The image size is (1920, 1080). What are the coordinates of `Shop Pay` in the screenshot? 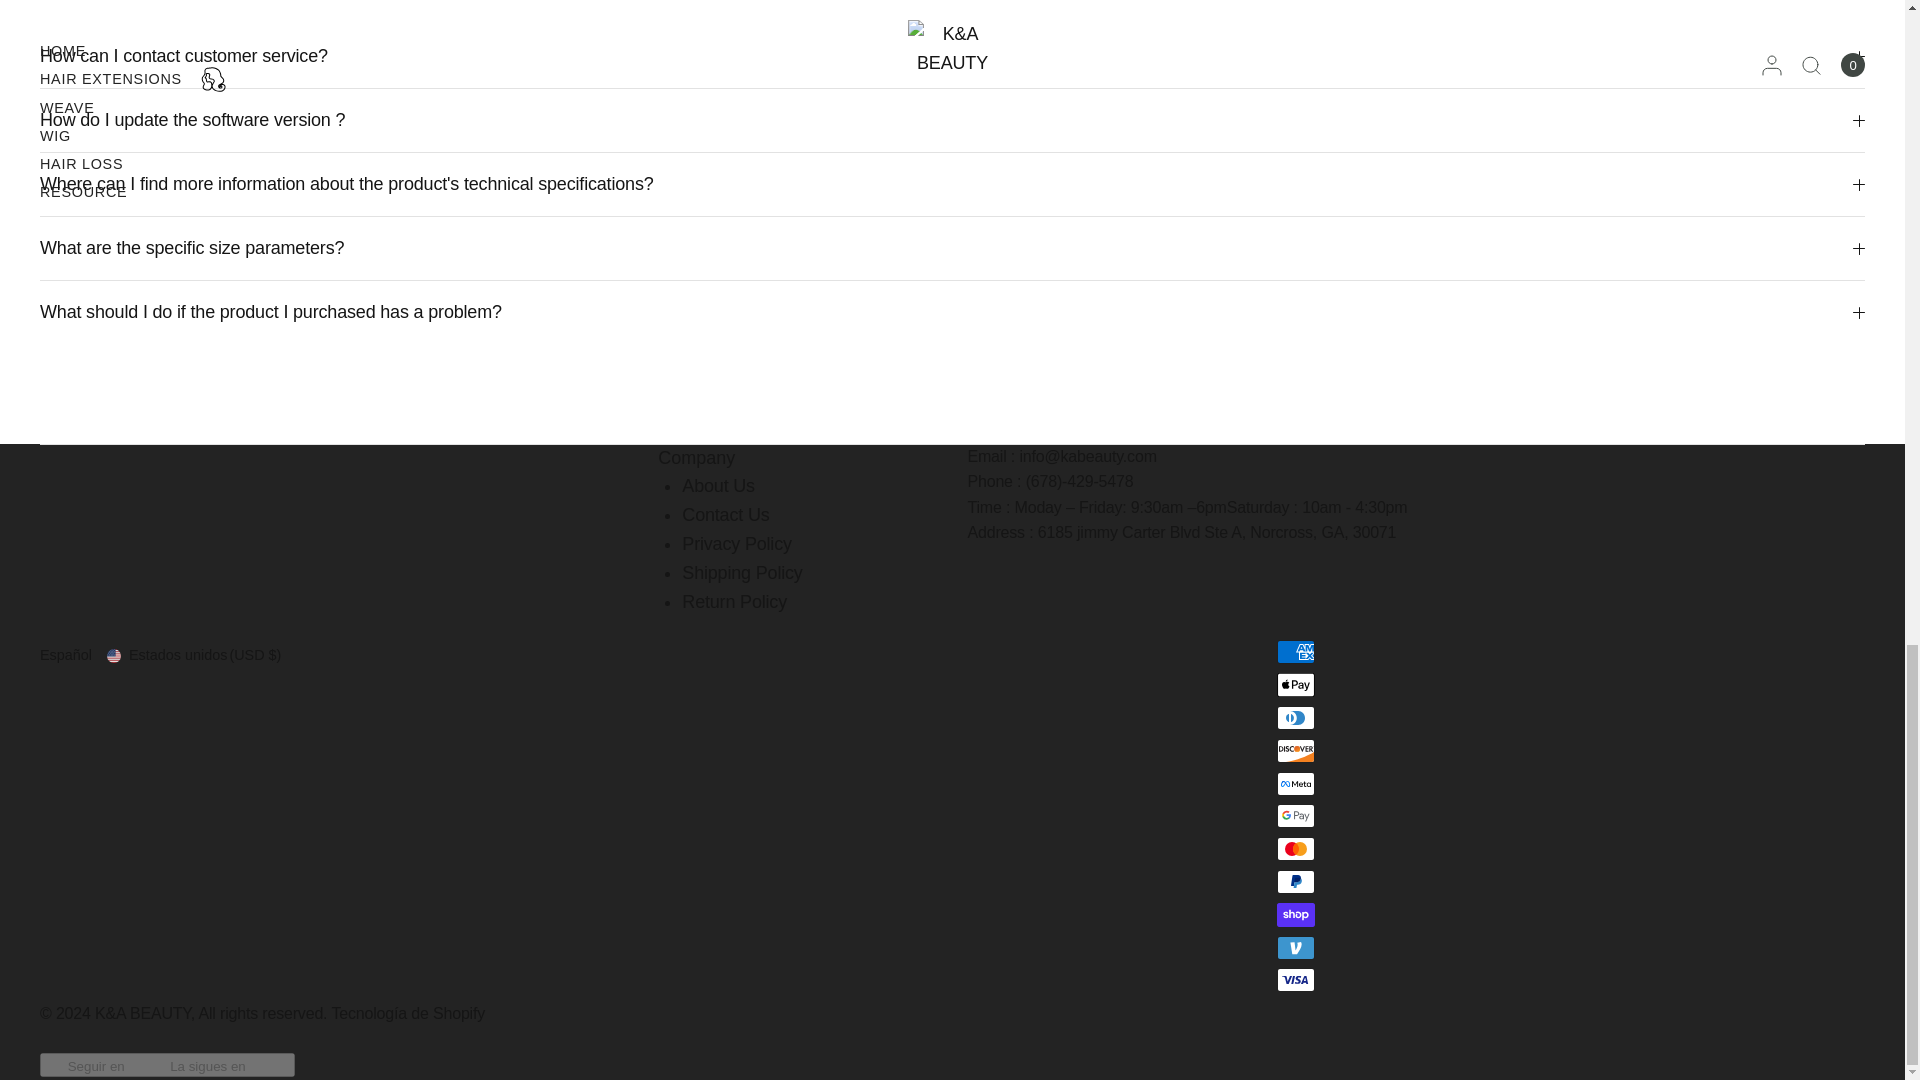 It's located at (1296, 914).